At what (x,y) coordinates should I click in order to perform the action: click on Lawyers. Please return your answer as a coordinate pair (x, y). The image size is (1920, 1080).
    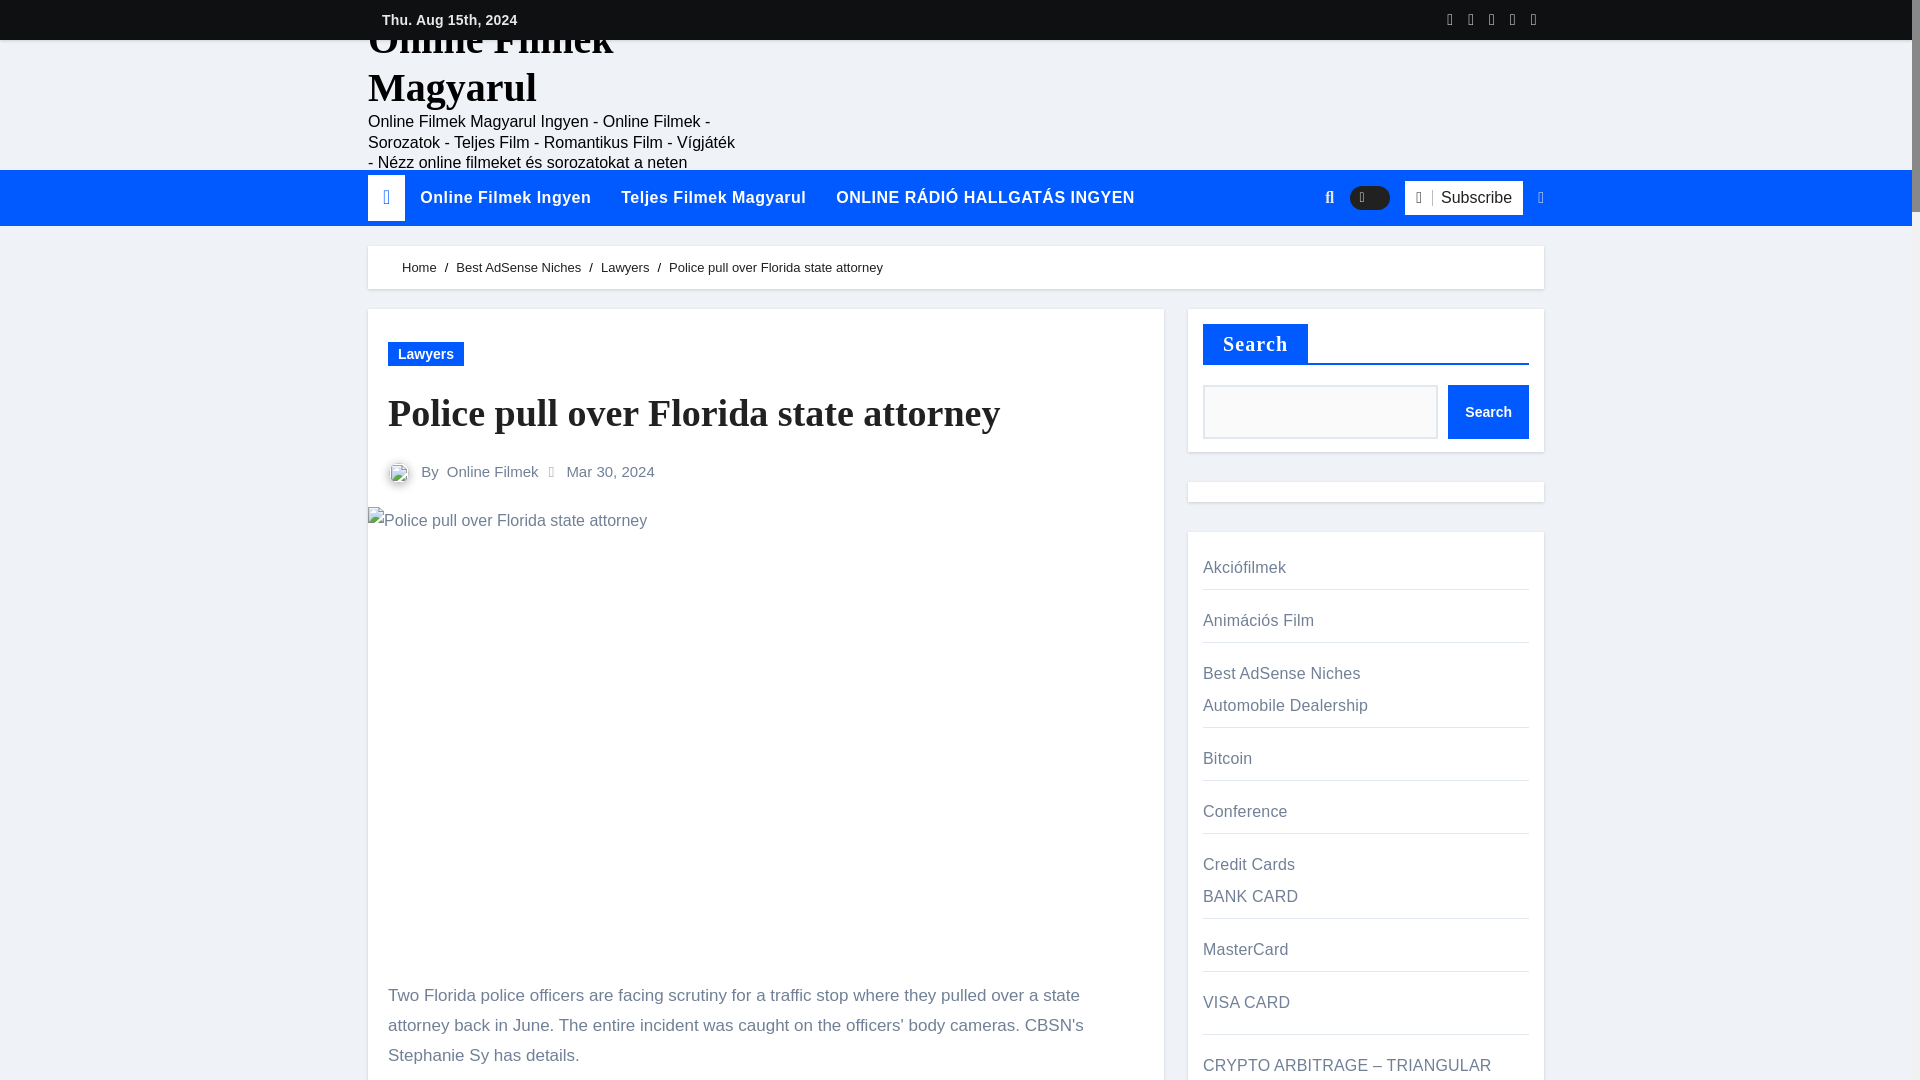
    Looking at the image, I should click on (426, 354).